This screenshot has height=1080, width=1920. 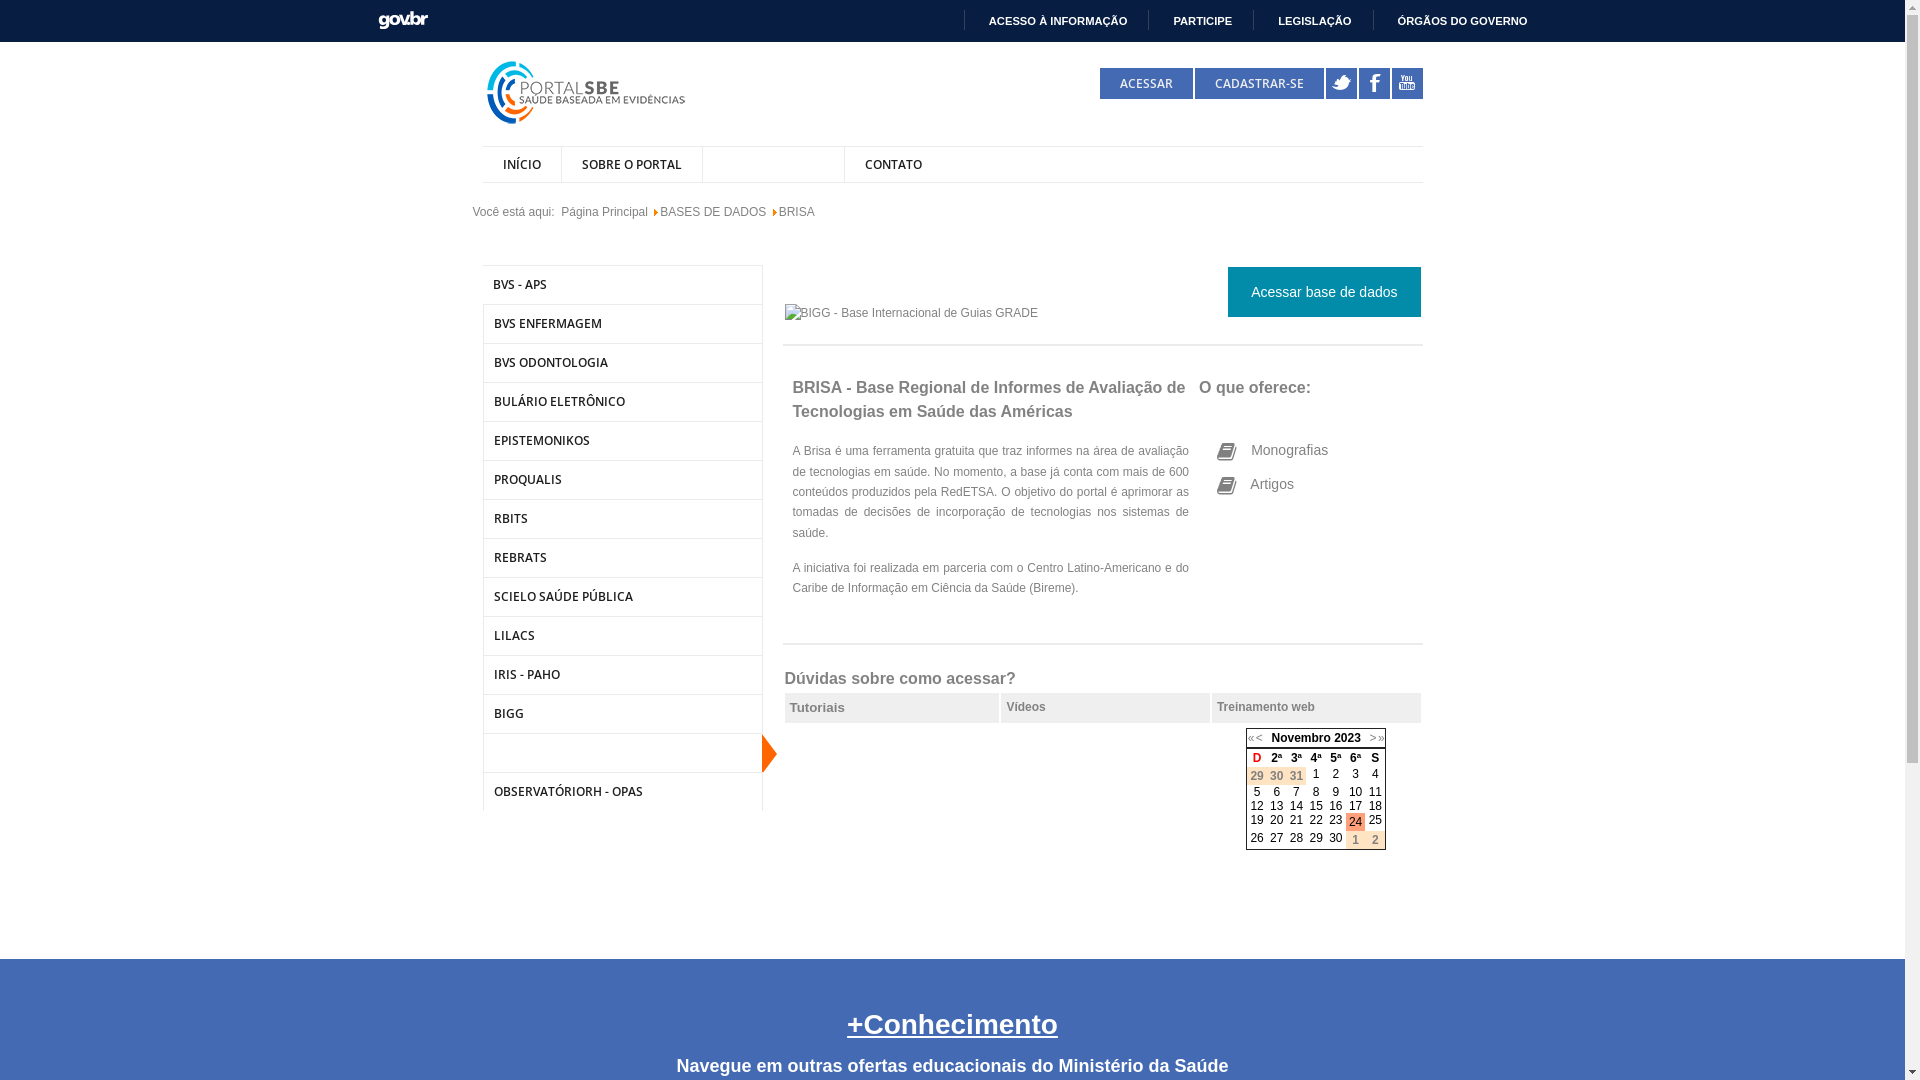 What do you see at coordinates (1356, 792) in the screenshot?
I see `10` at bounding box center [1356, 792].